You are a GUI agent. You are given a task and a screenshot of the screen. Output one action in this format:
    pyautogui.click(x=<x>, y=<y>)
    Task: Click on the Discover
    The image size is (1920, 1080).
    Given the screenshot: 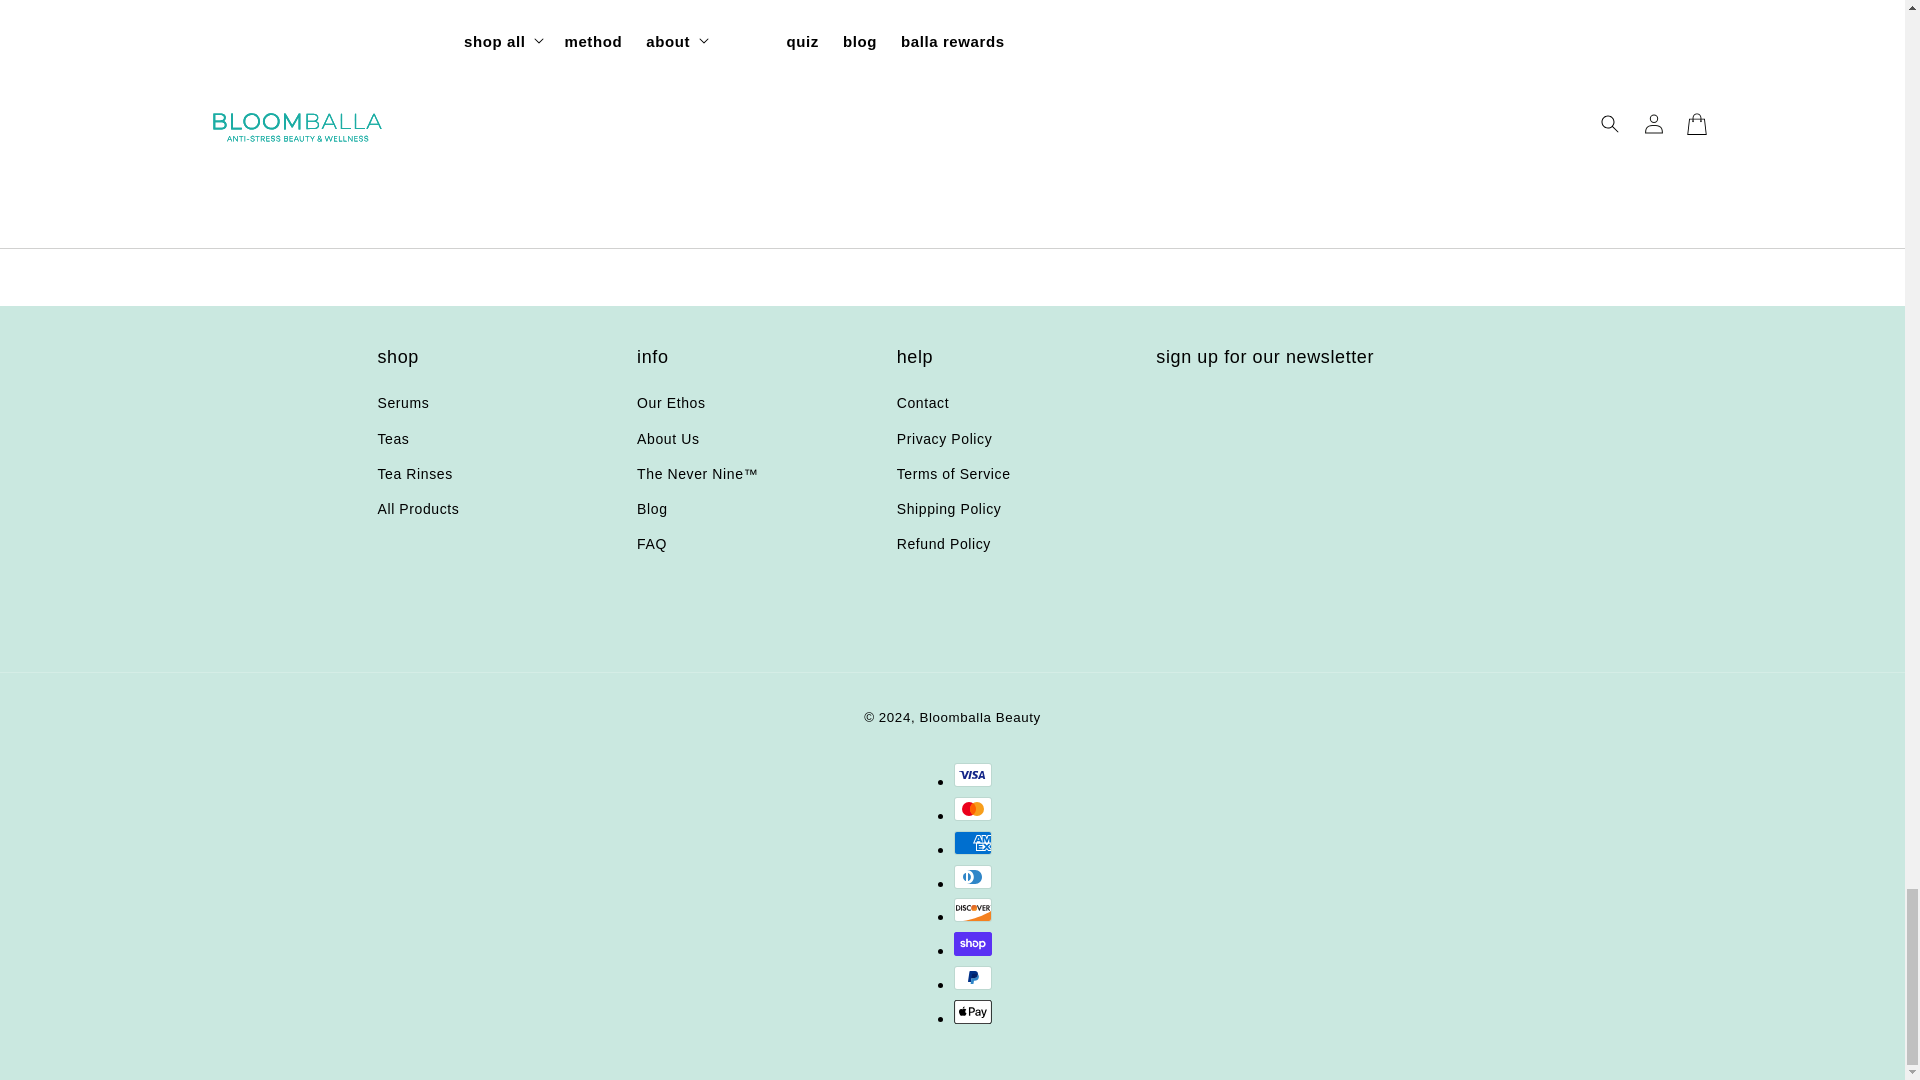 What is the action you would take?
    pyautogui.click(x=973, y=910)
    